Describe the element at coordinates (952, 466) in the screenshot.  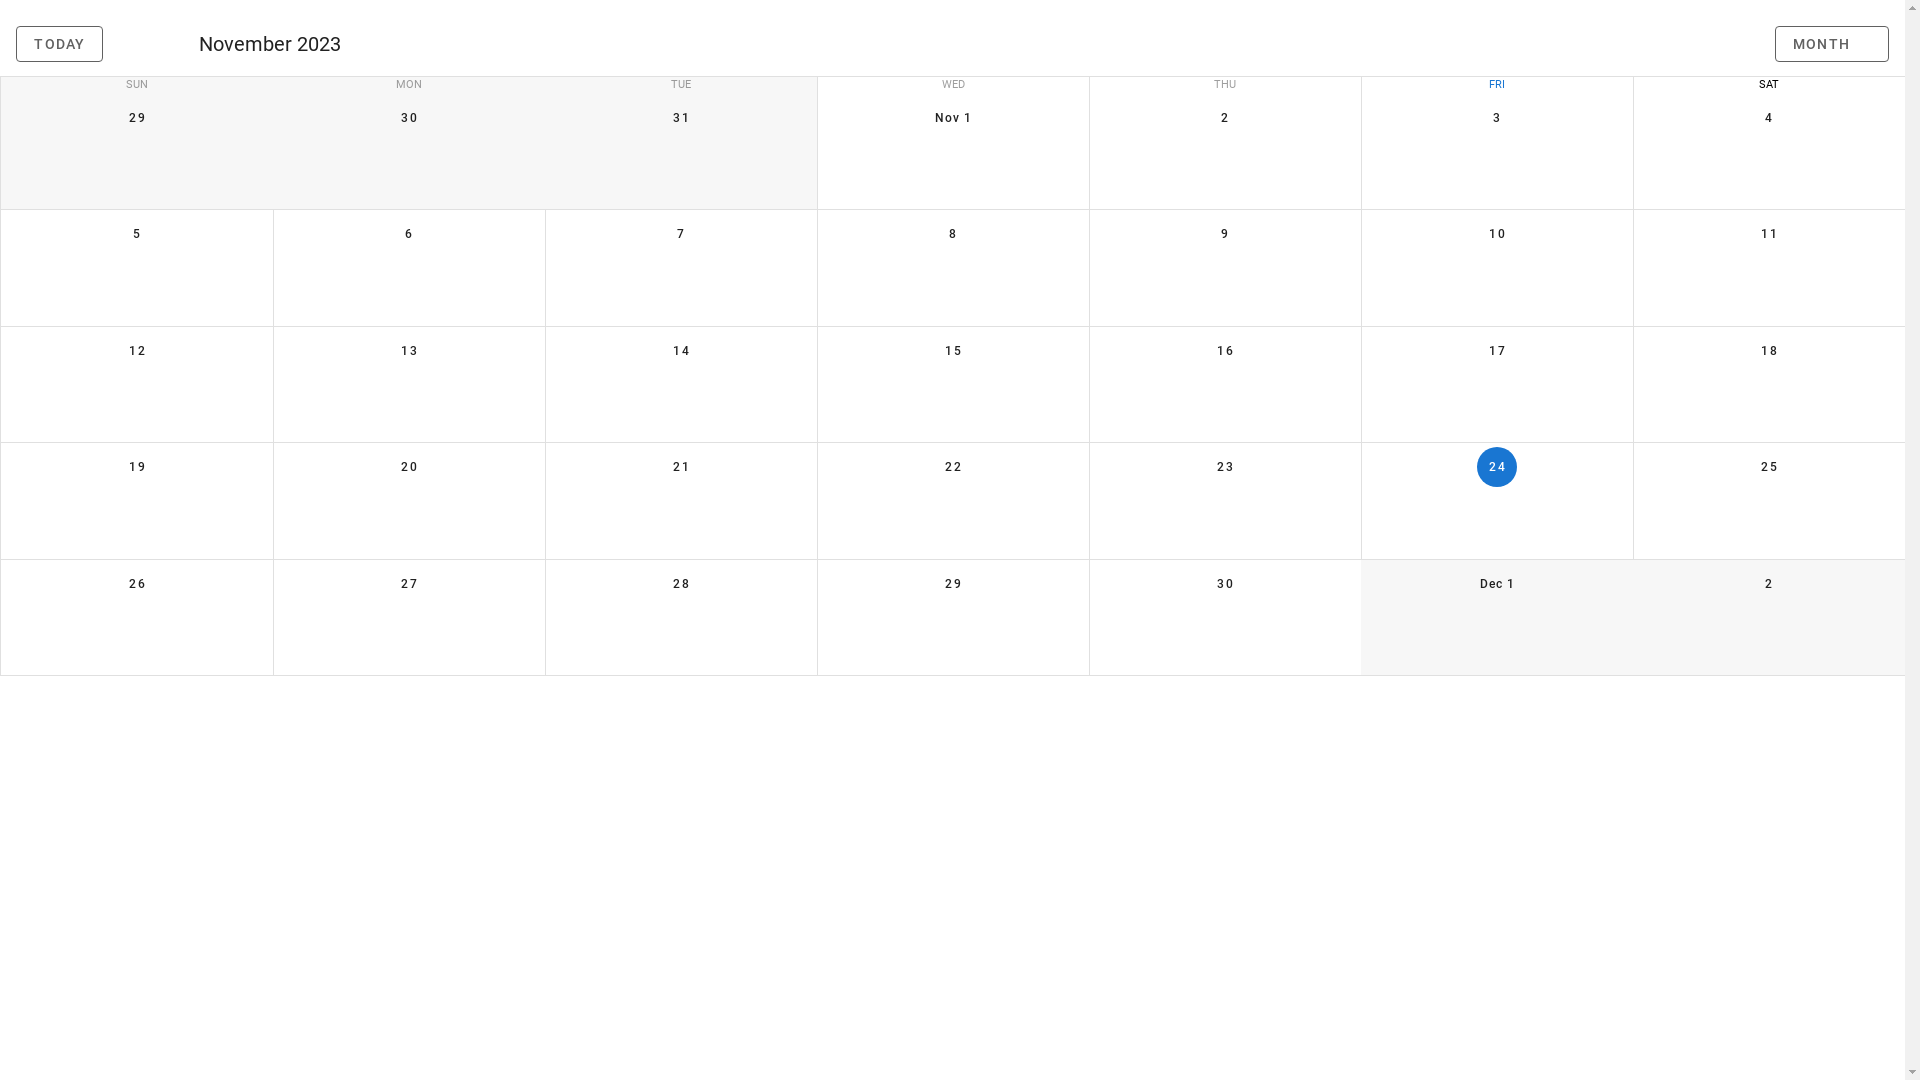
I see `22` at that location.